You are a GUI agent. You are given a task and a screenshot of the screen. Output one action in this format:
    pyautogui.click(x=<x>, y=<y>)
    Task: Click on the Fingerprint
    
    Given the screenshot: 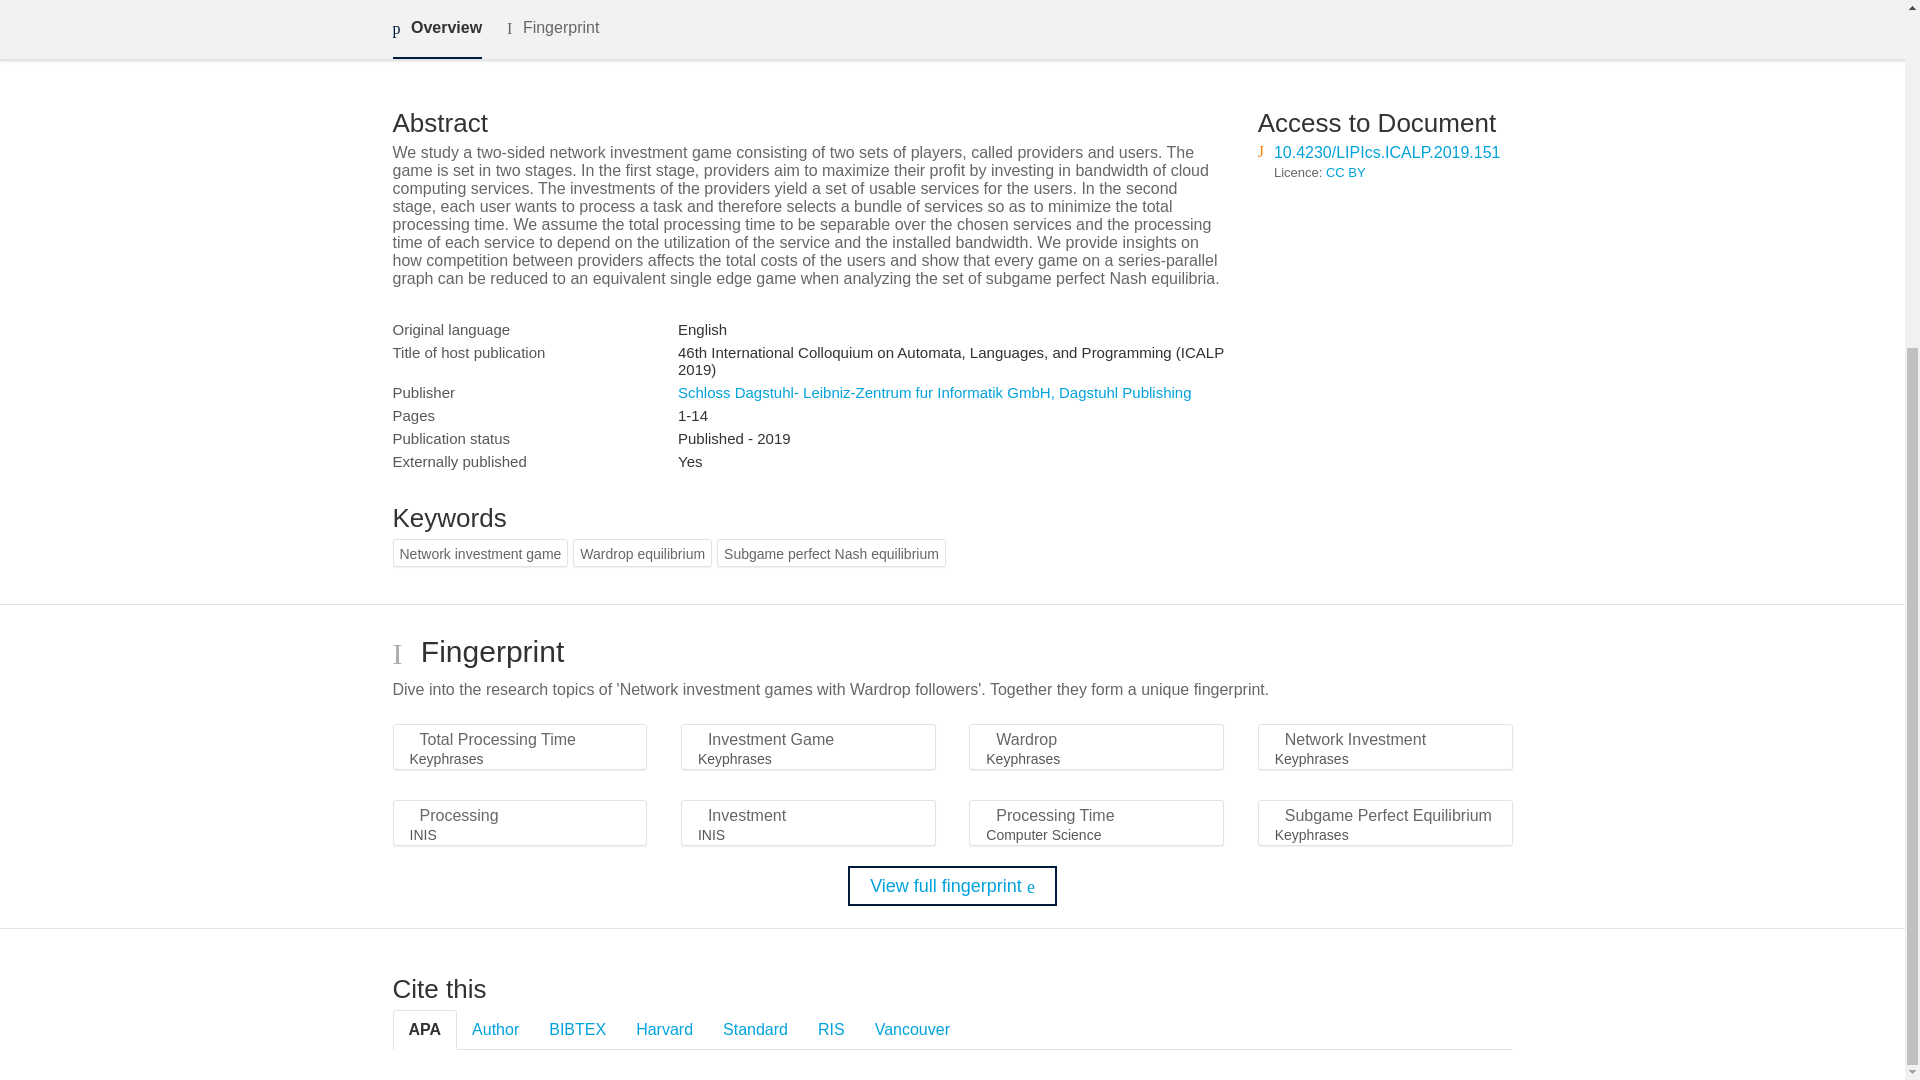 What is the action you would take?
    pyautogui.click(x=552, y=28)
    